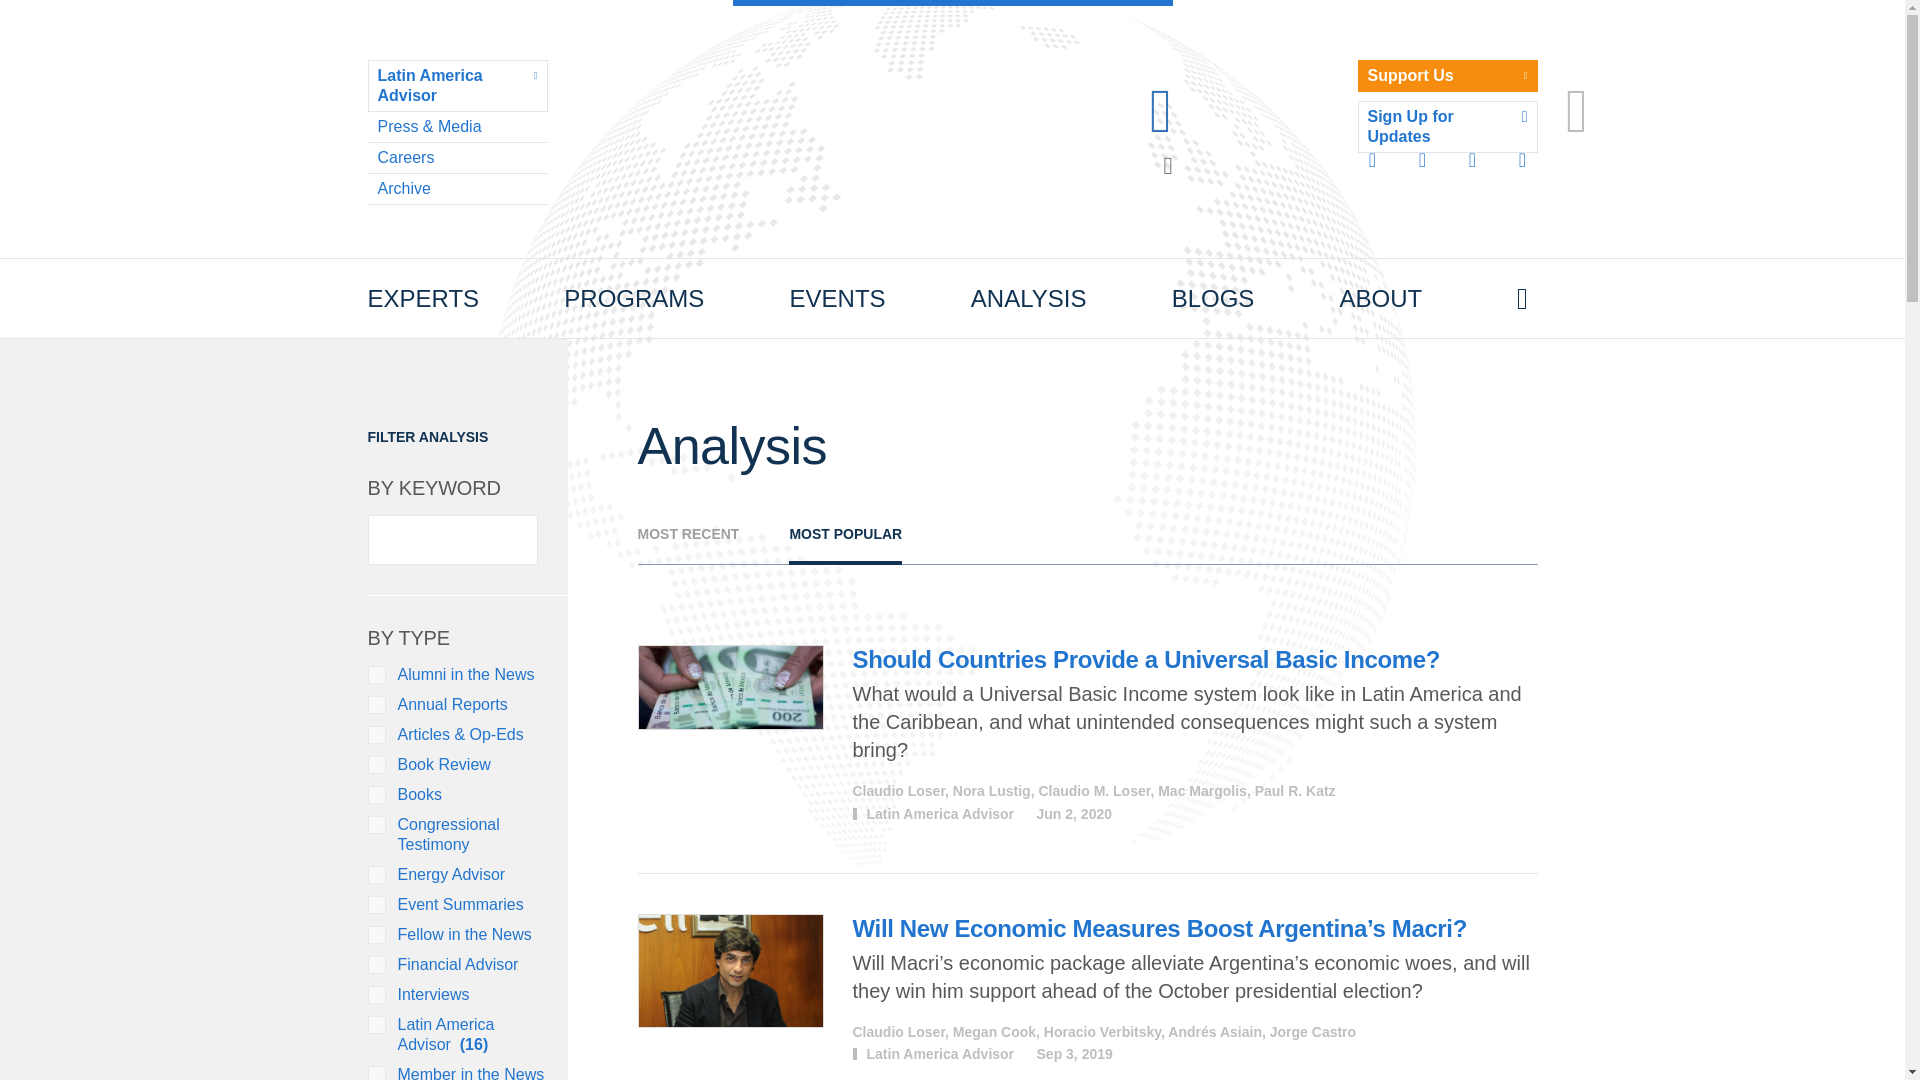 The height and width of the screenshot is (1080, 1920). I want to click on EVENTS, so click(837, 299).